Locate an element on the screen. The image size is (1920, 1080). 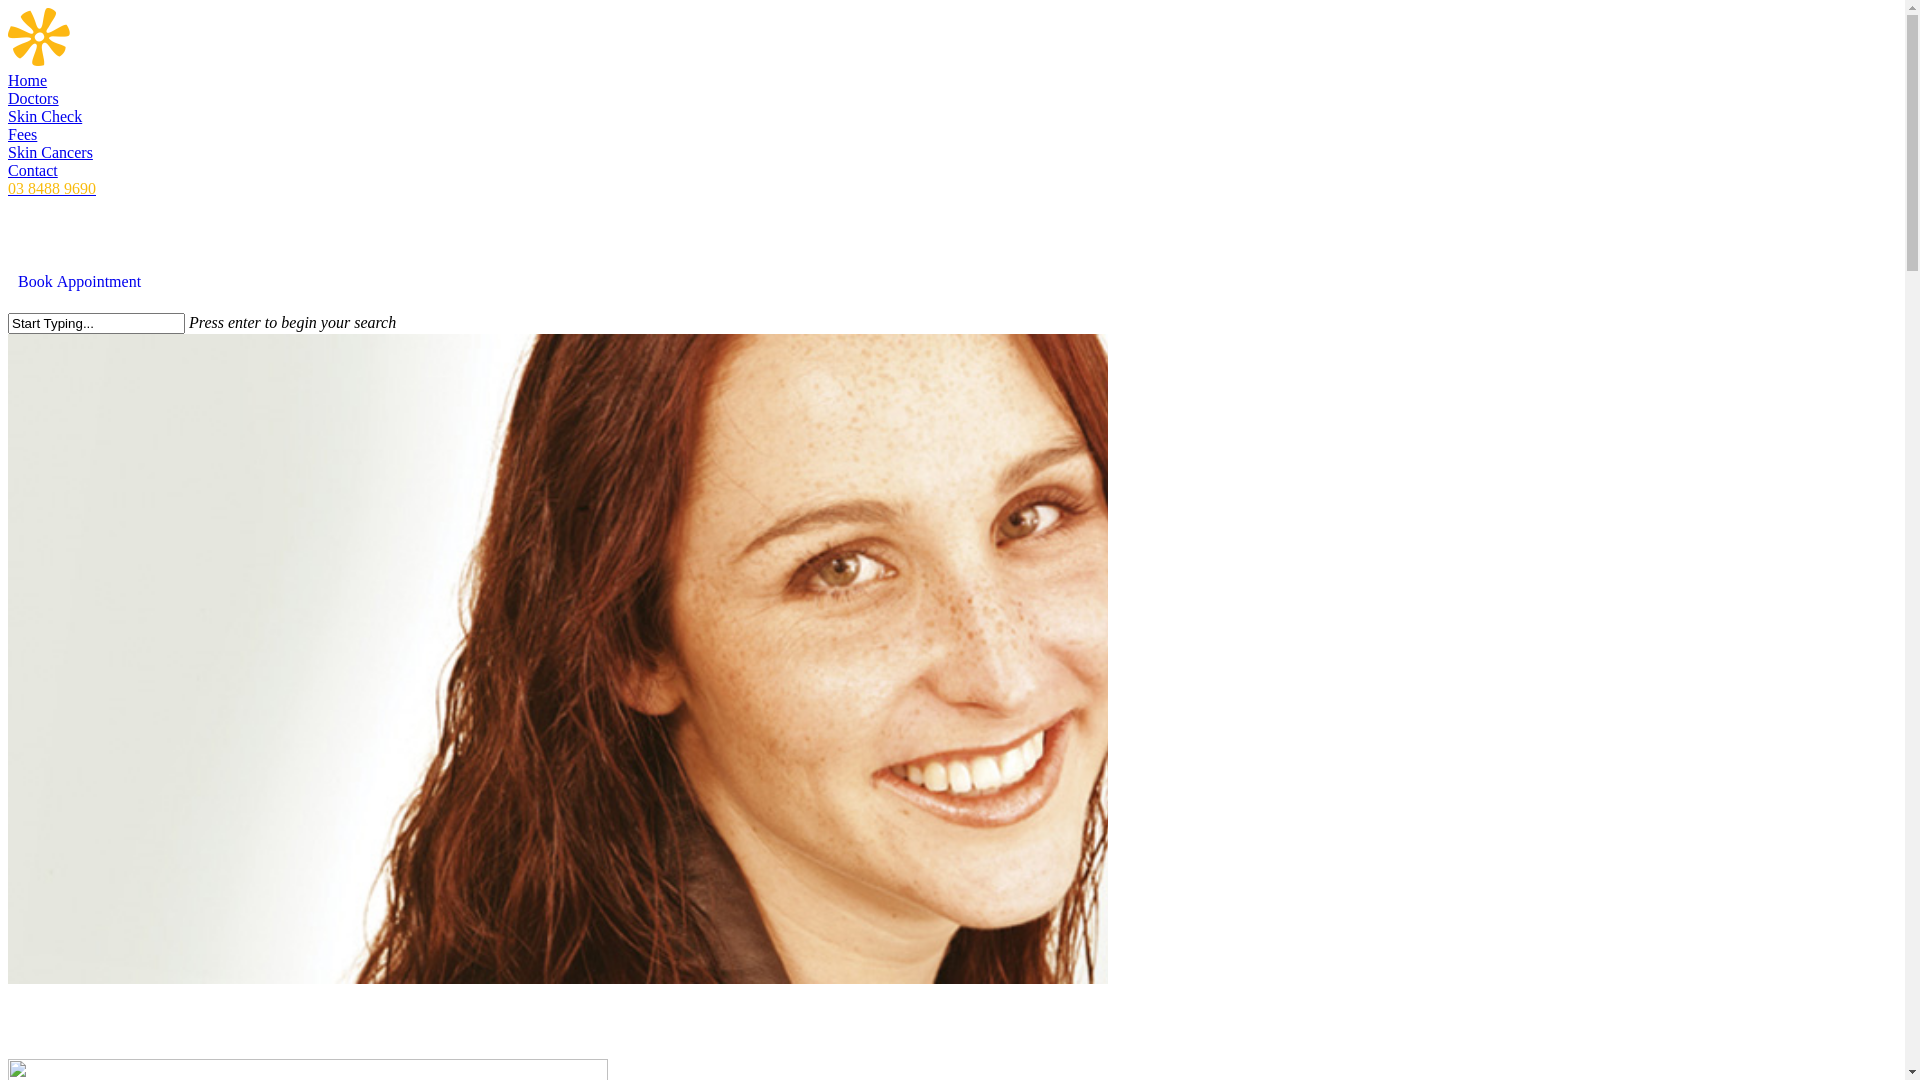
Skin Cancers is located at coordinates (50, 152).